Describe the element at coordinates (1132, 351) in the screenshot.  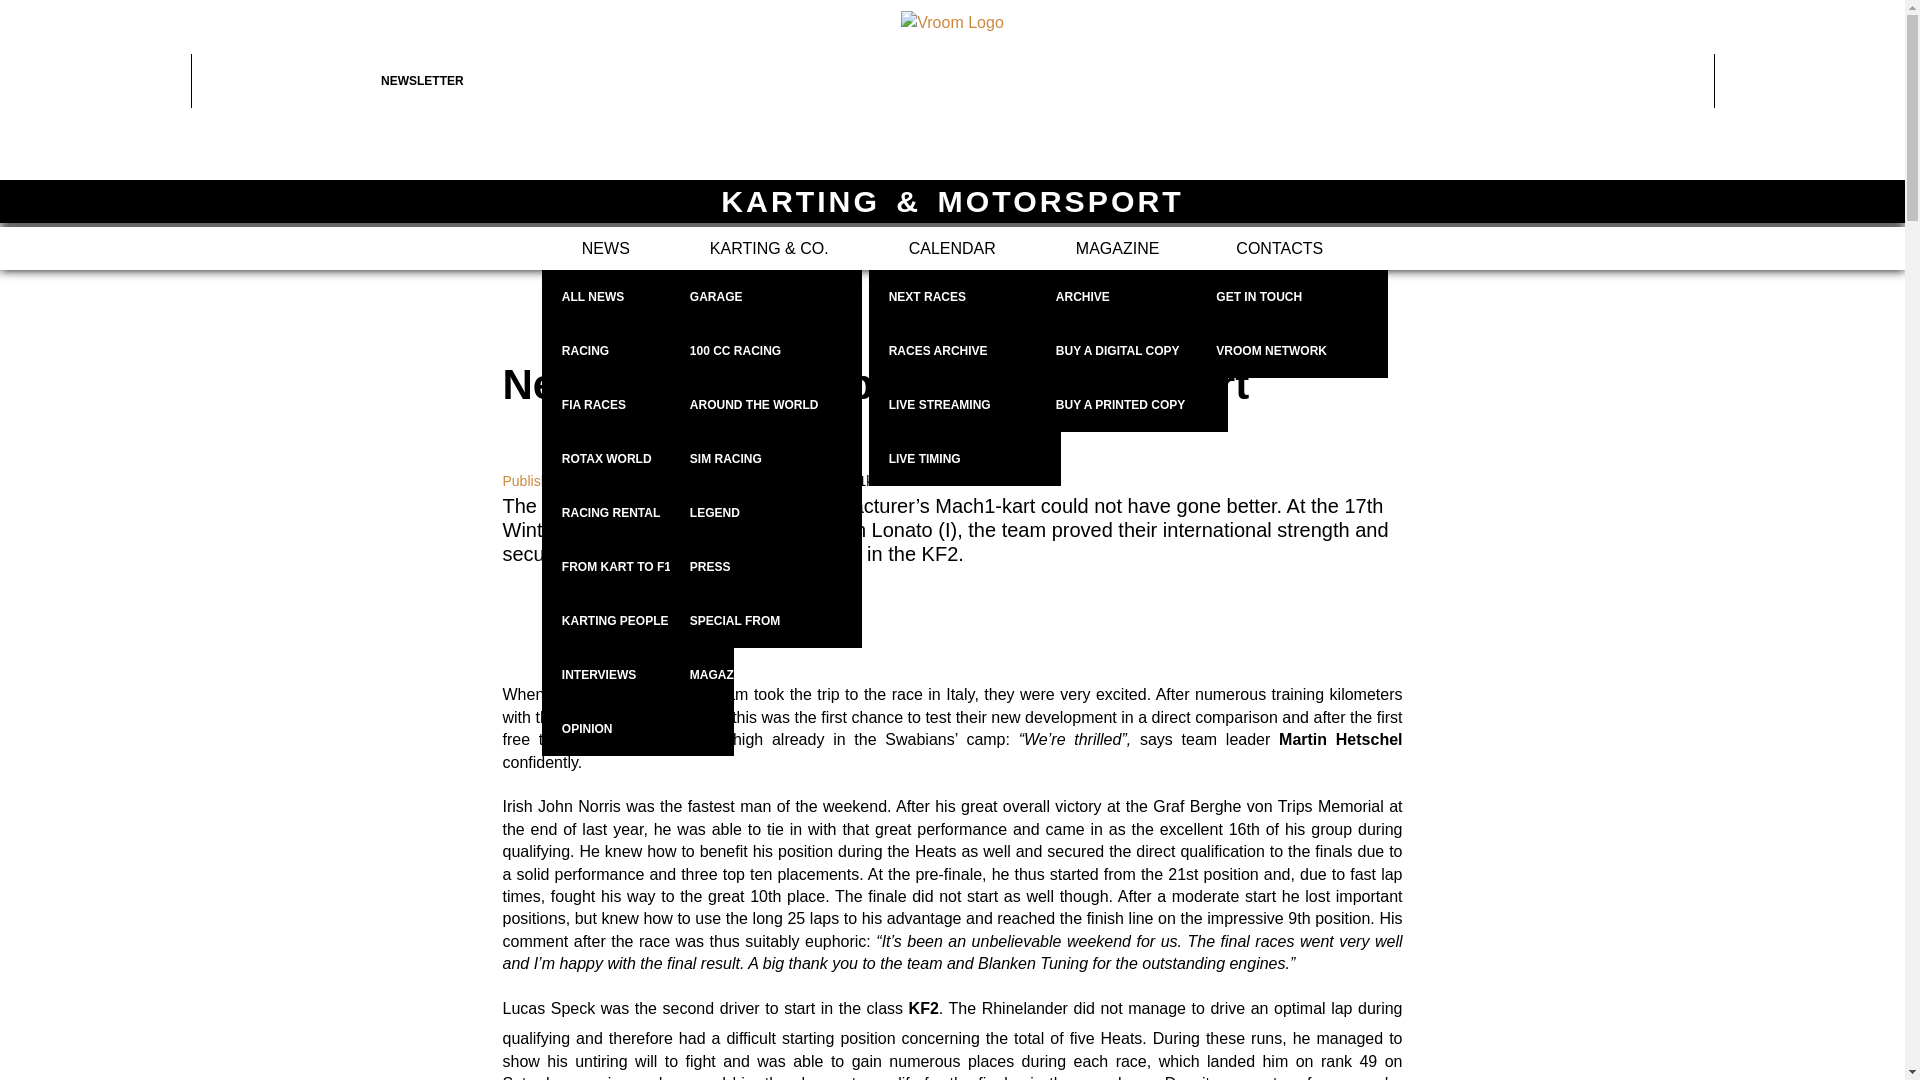
I see `BUY A DIGITAL COPY` at that location.